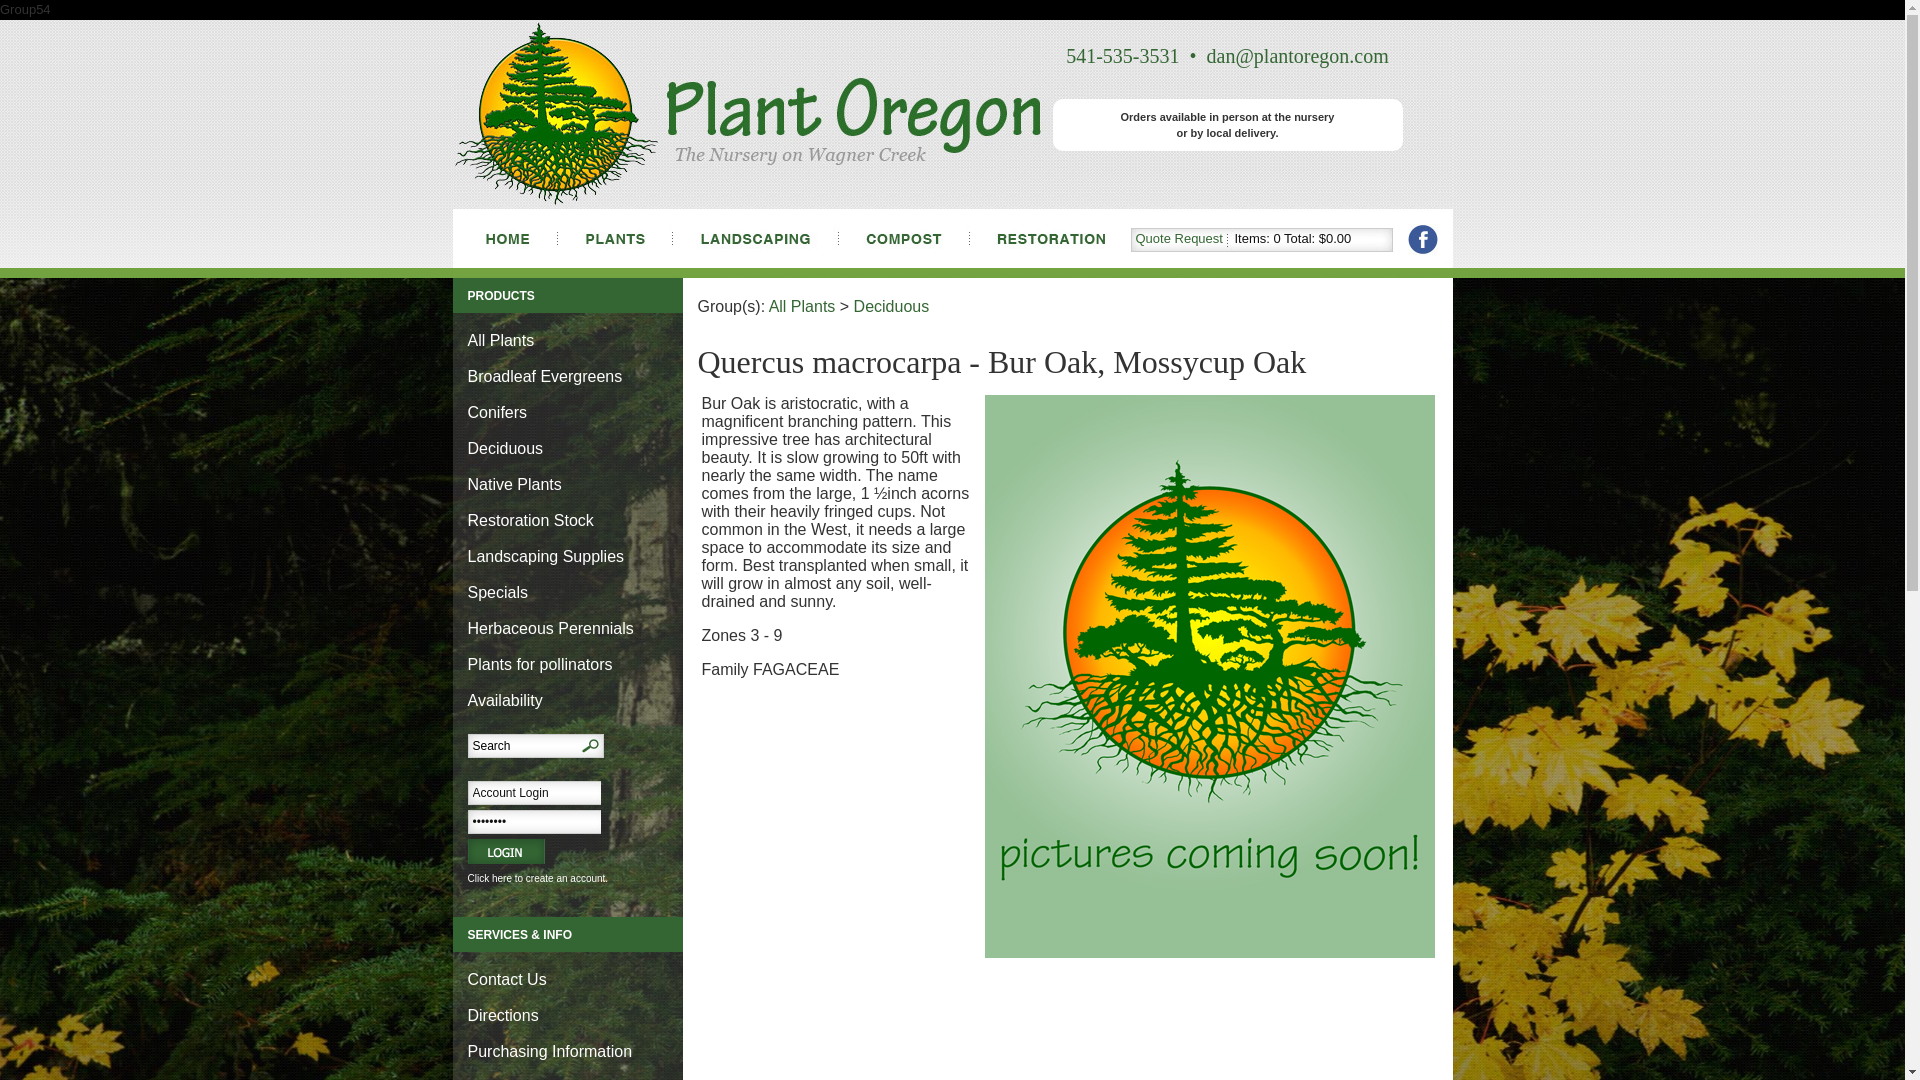 This screenshot has width=1920, height=1080. Describe the element at coordinates (508, 979) in the screenshot. I see `Contact Us` at that location.